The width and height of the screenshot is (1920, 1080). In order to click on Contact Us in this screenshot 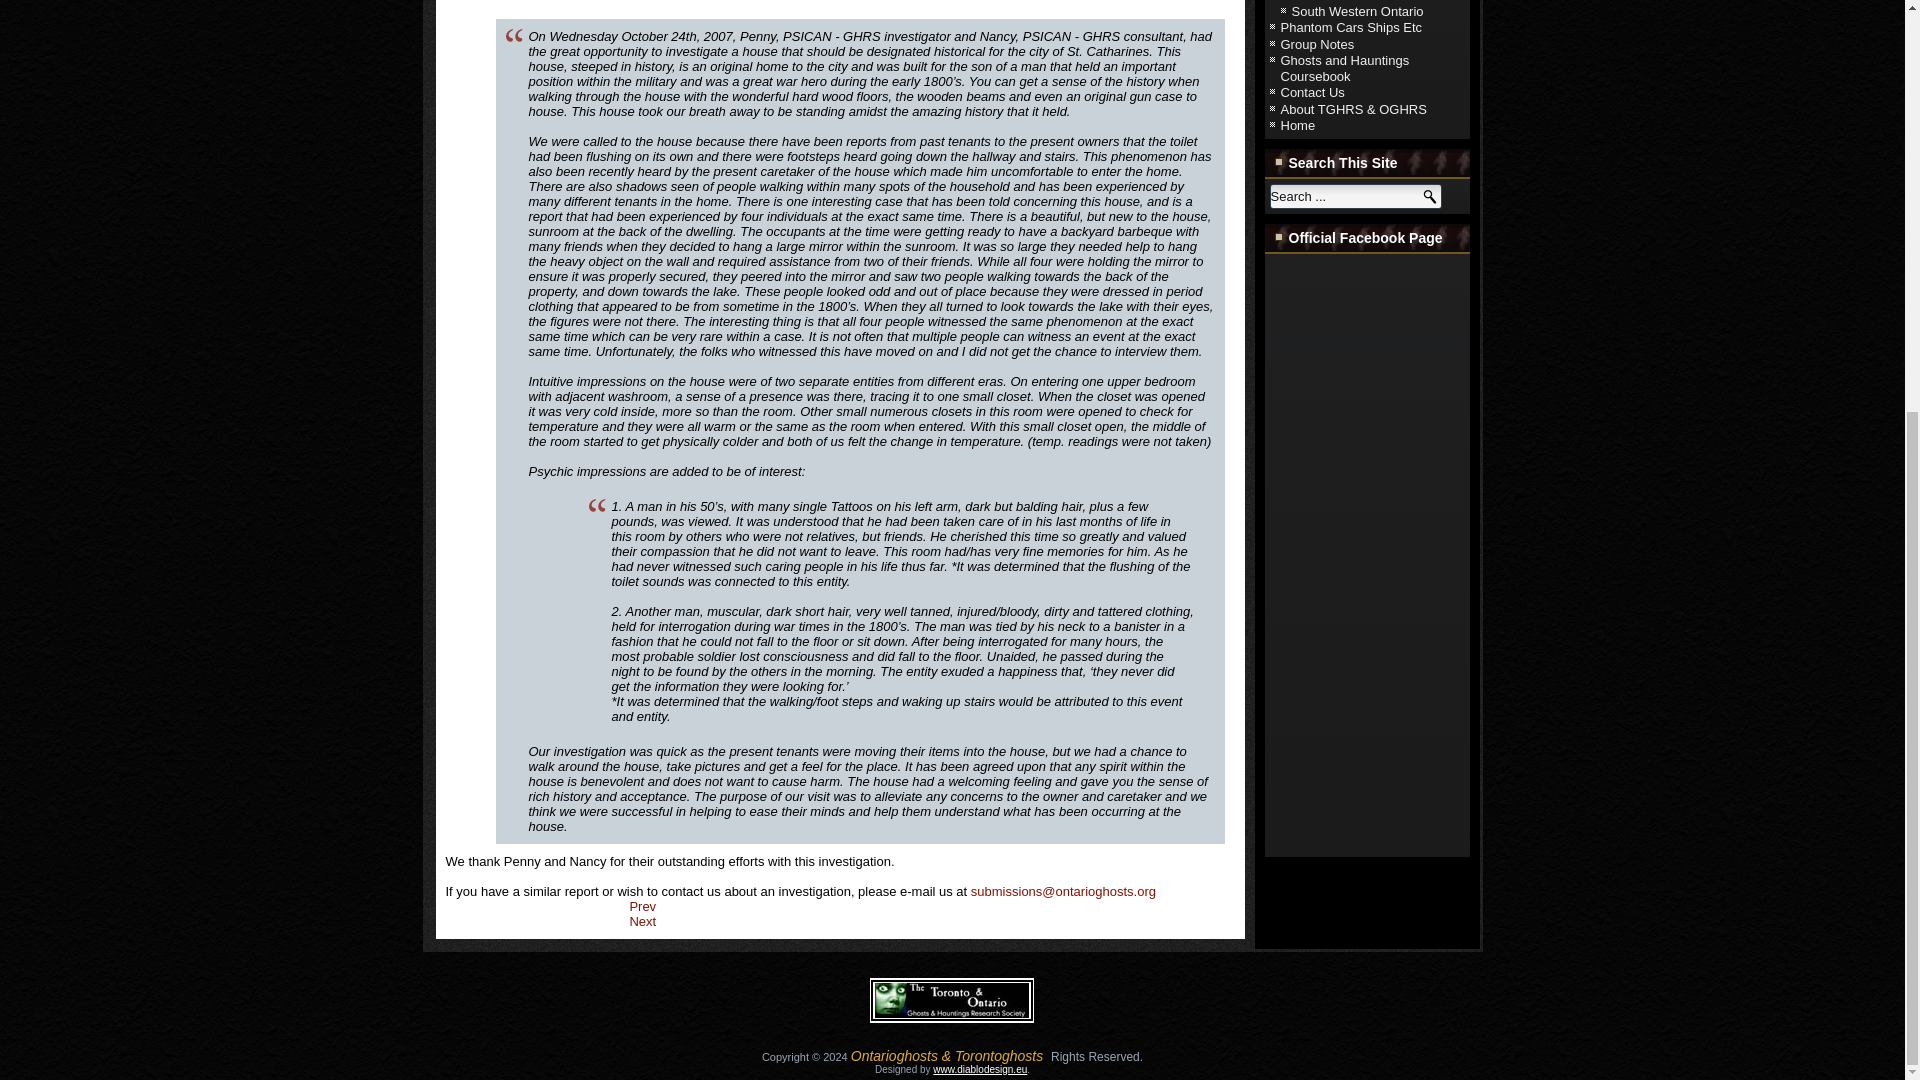, I will do `click(1312, 92)`.